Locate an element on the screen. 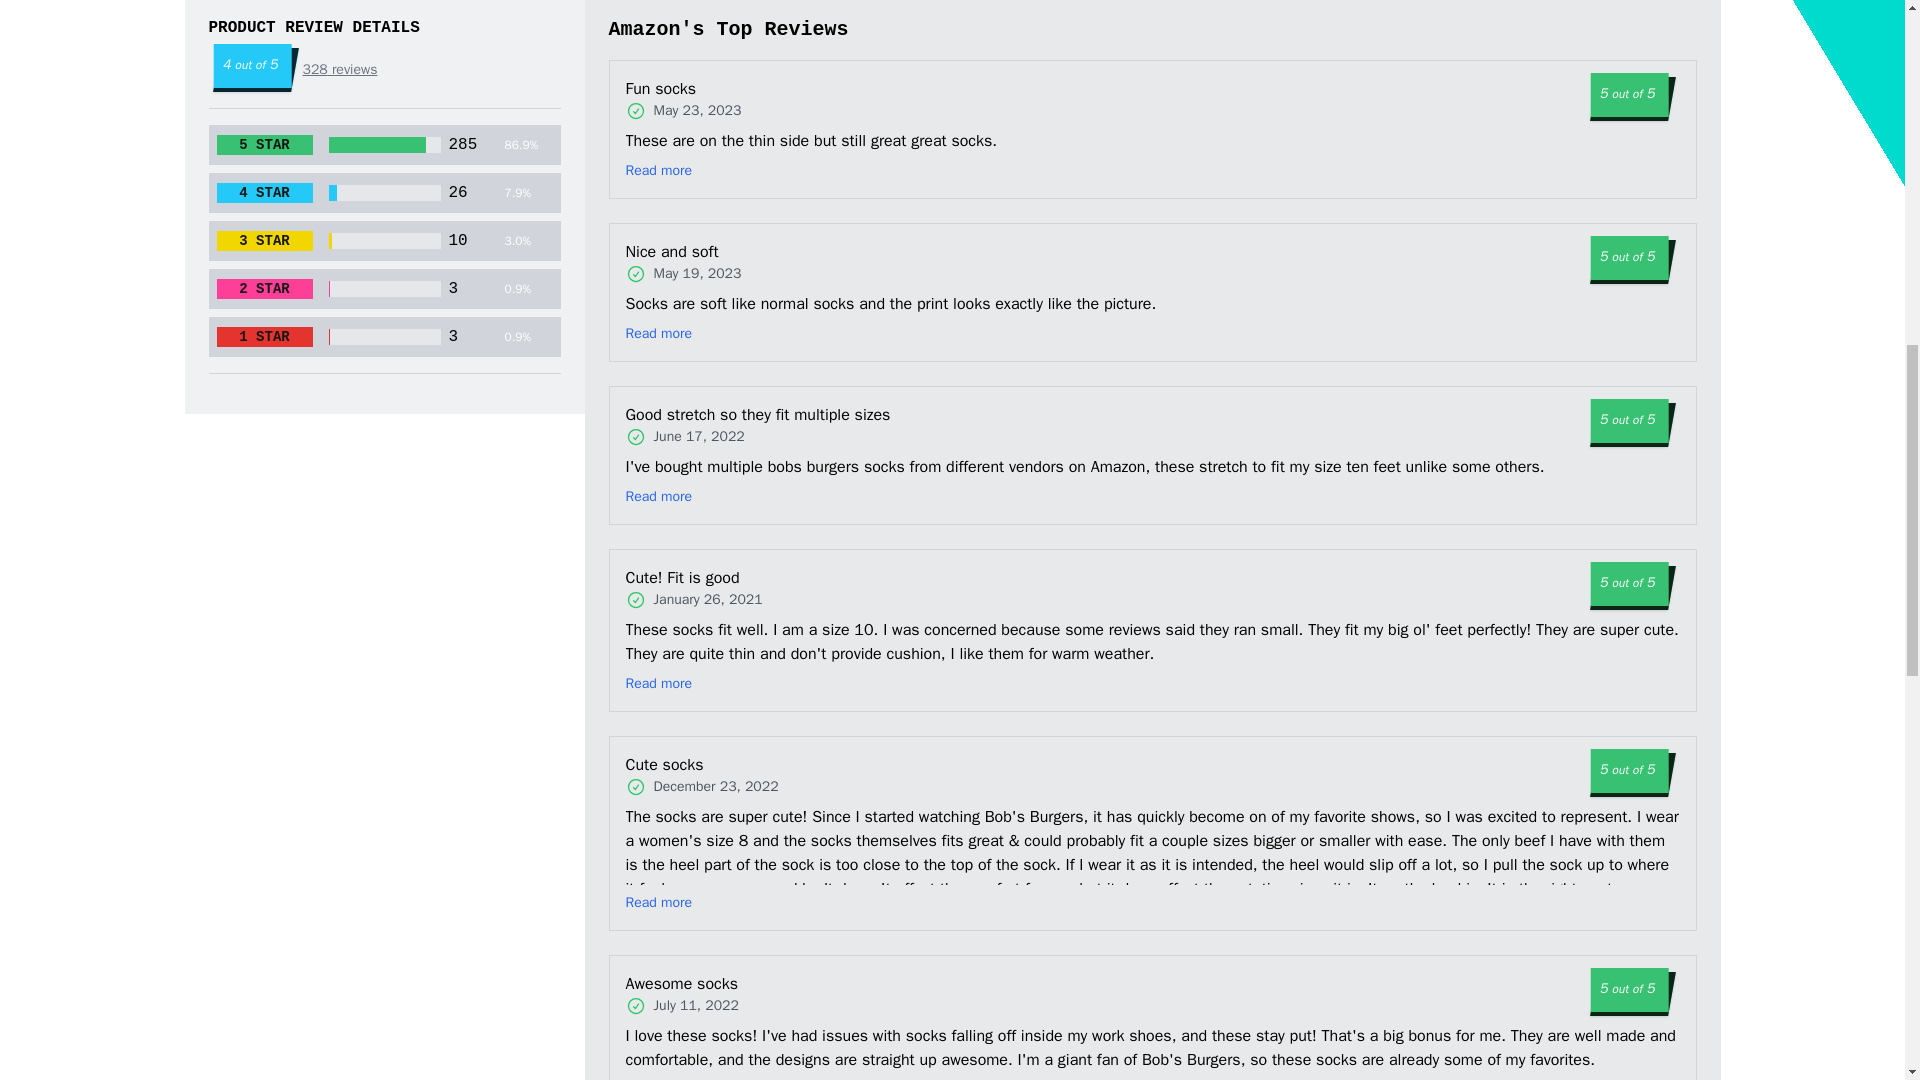  Read more is located at coordinates (659, 334).